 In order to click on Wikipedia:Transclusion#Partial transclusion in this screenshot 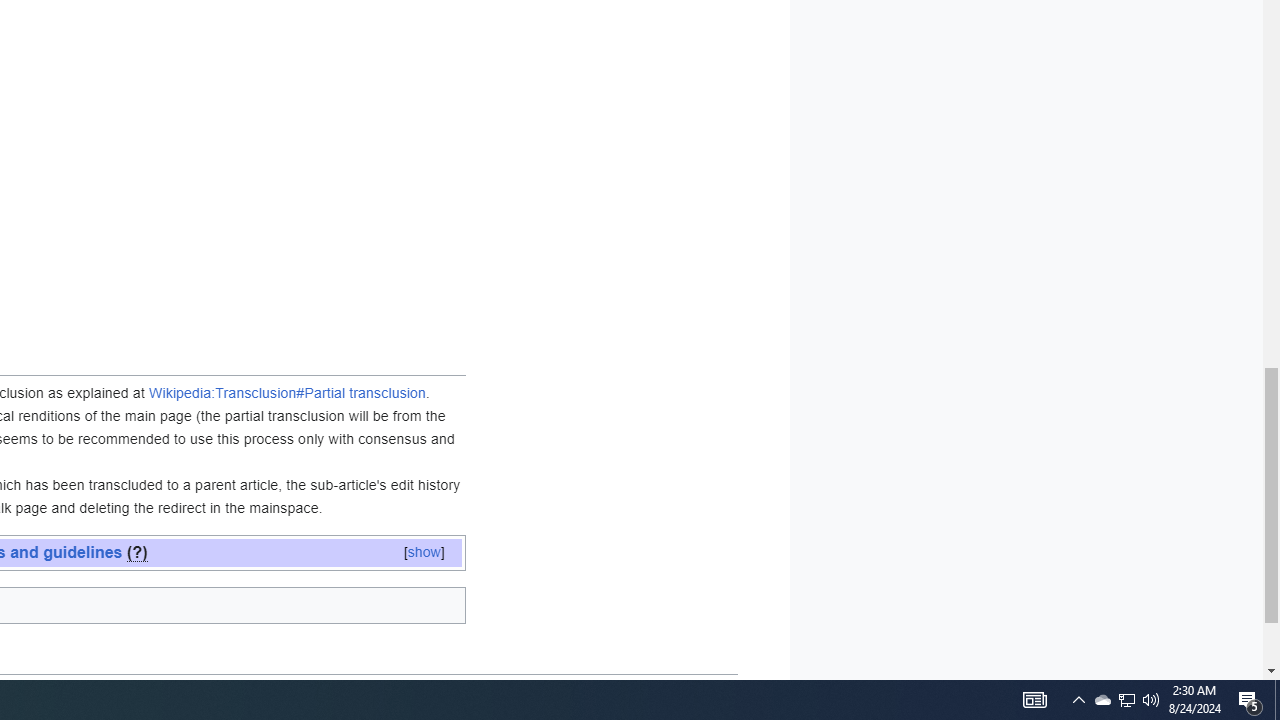, I will do `click(288, 393)`.